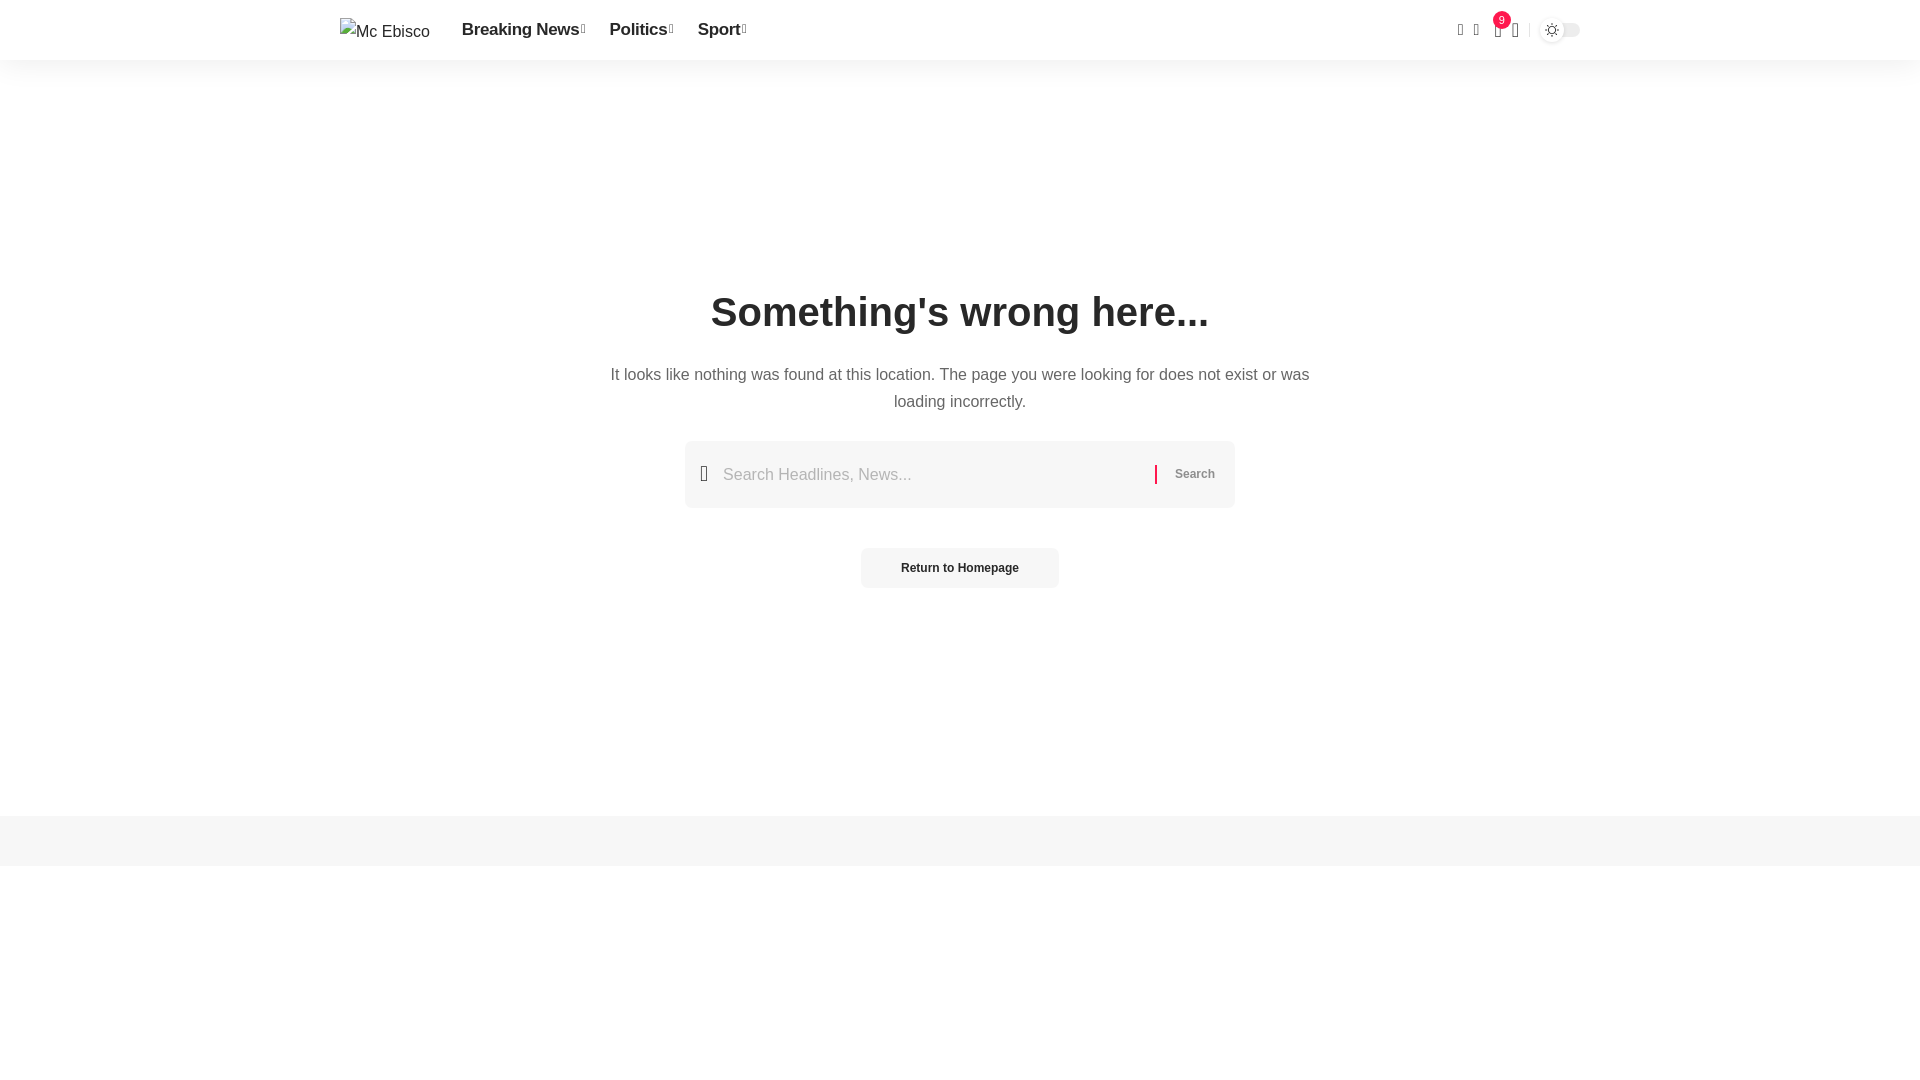  I want to click on Mc Ebisco, so click(384, 30).